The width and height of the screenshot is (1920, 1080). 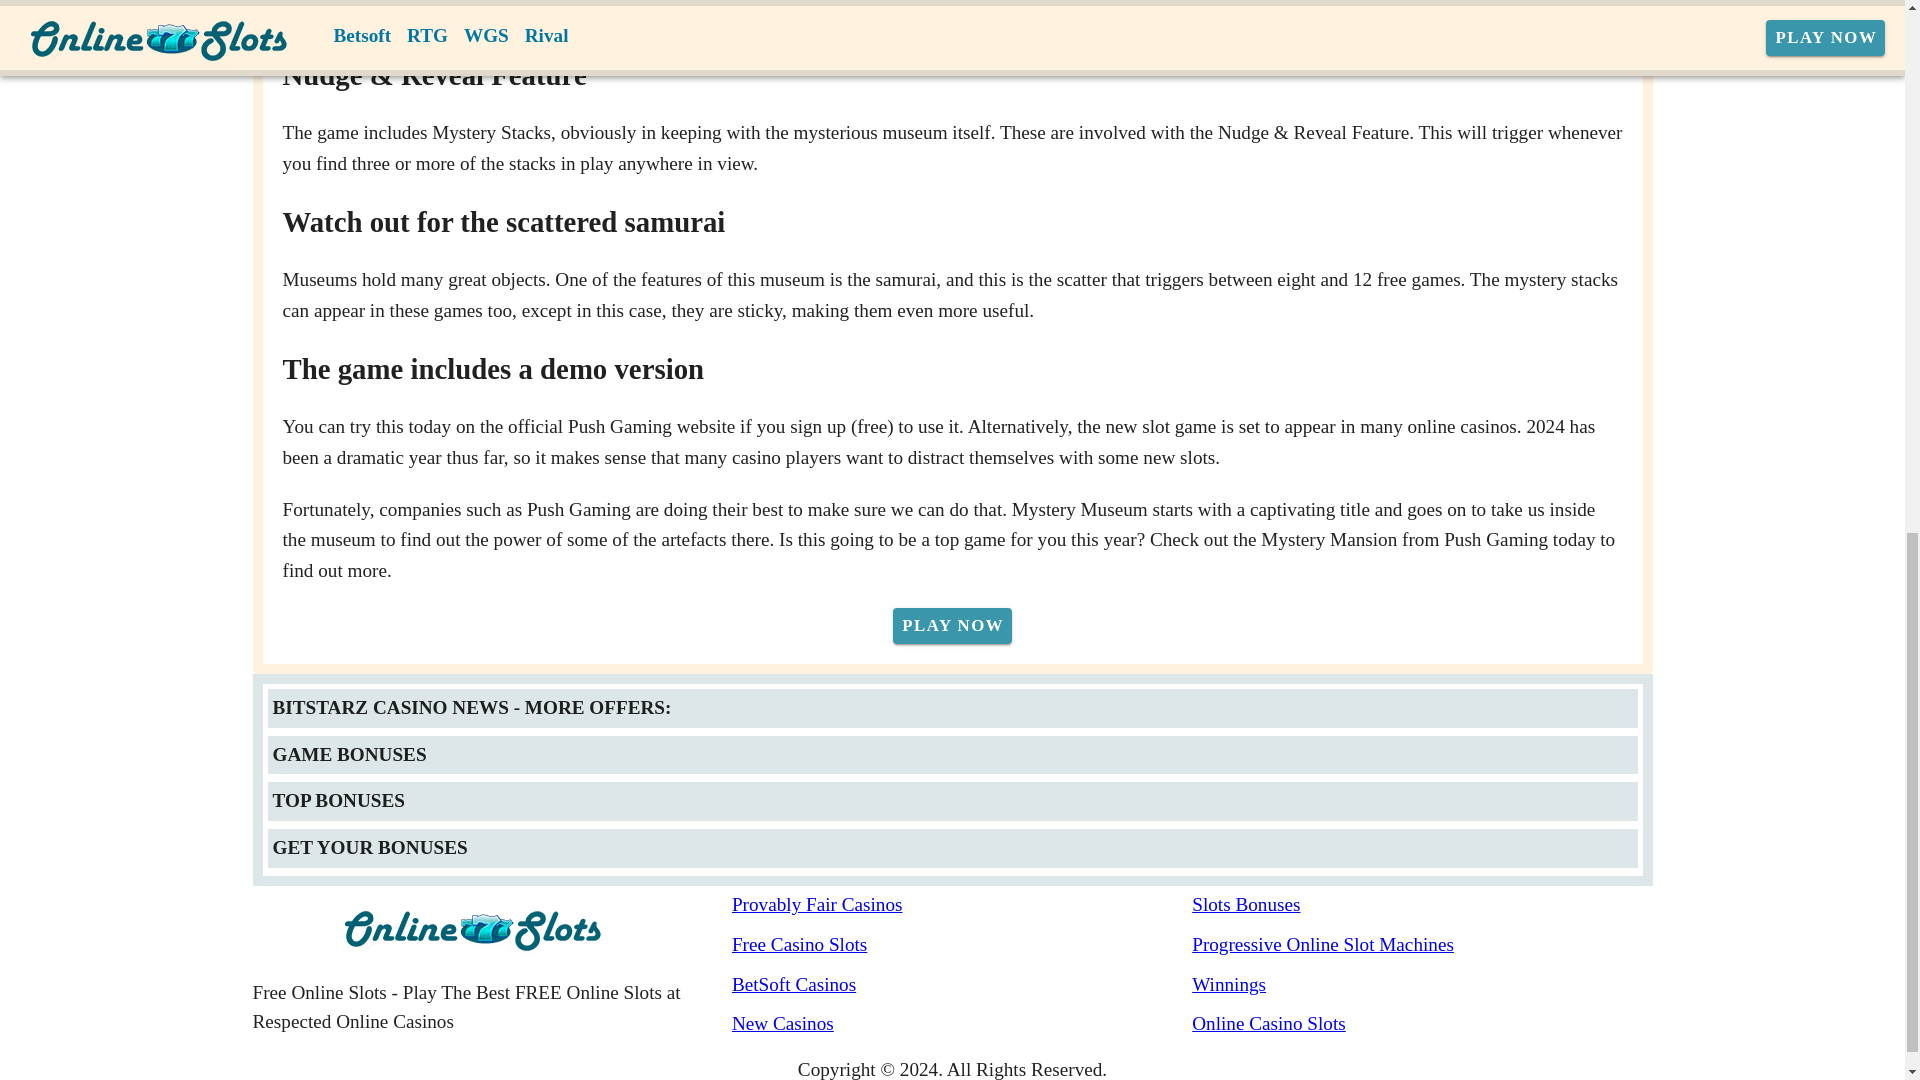 What do you see at coordinates (952, 626) in the screenshot?
I see `PLAY NOW` at bounding box center [952, 626].